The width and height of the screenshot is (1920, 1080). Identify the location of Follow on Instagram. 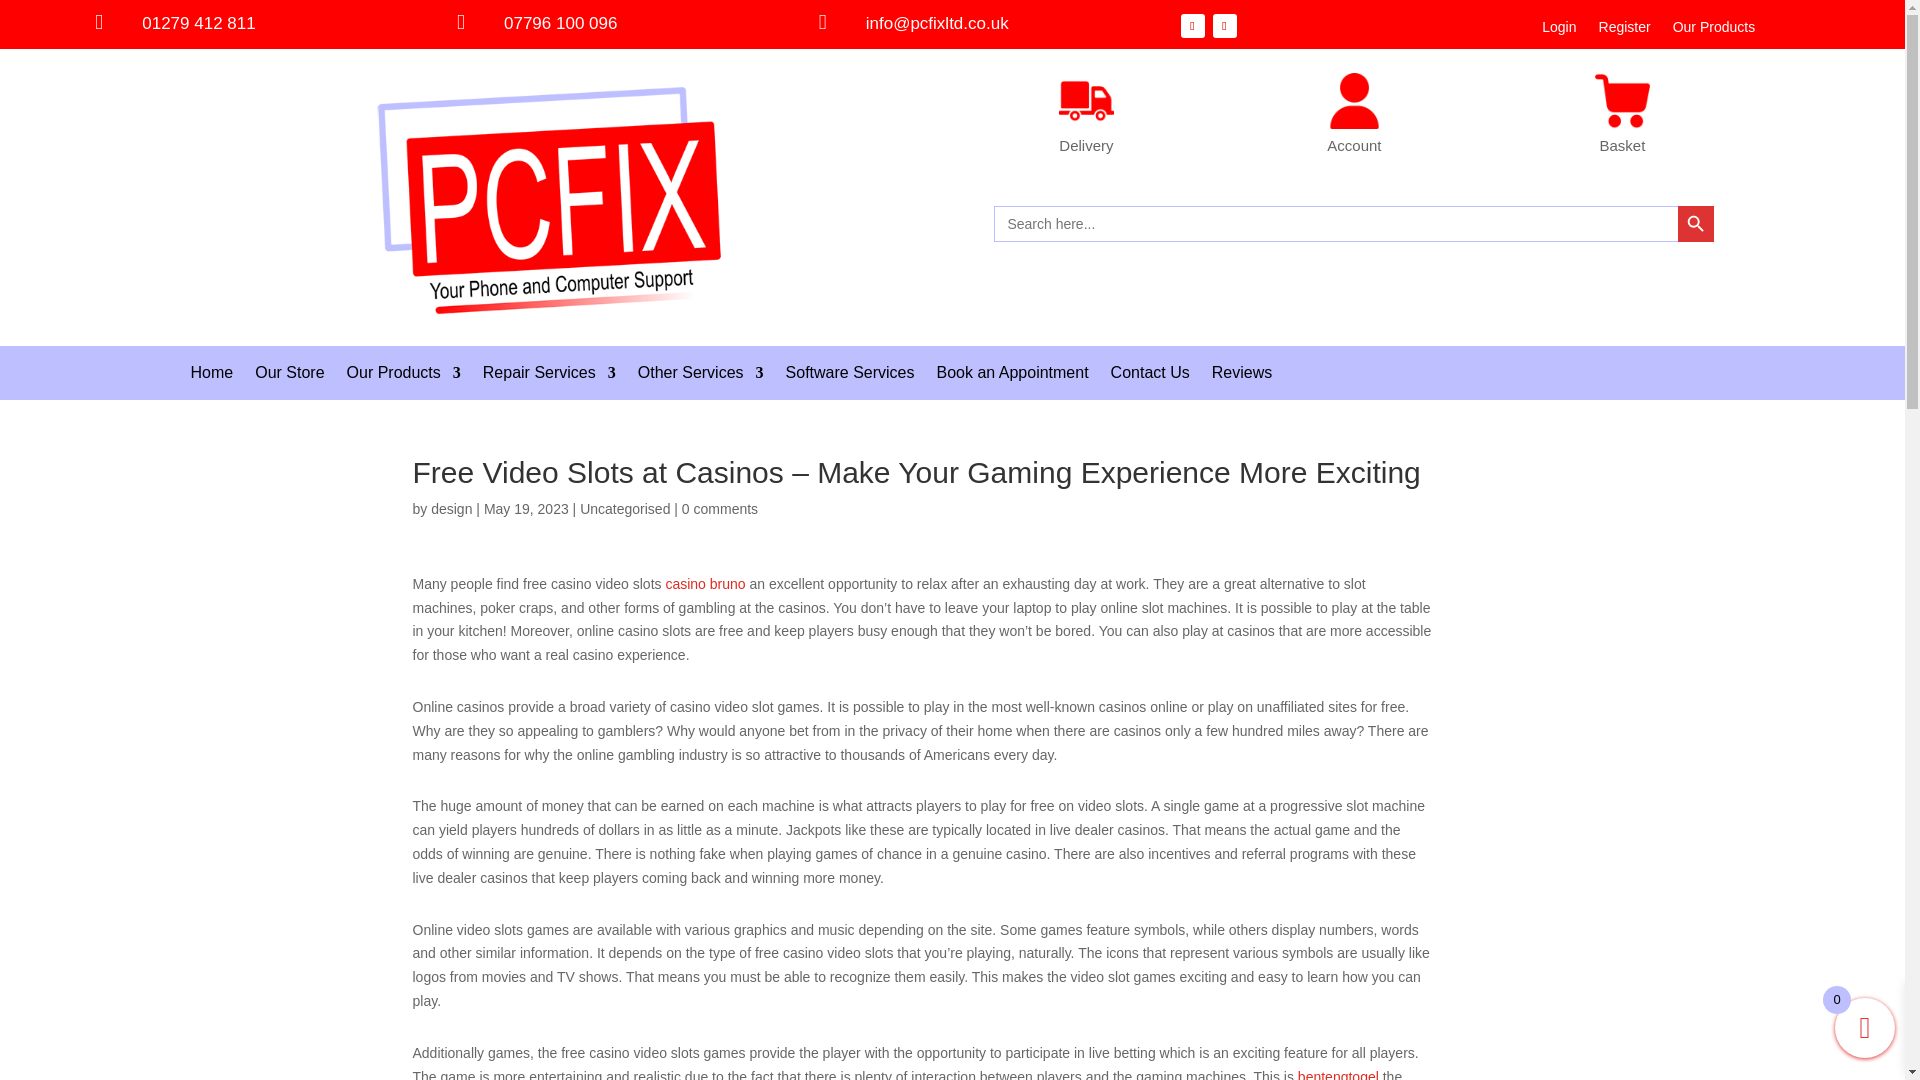
(1224, 26).